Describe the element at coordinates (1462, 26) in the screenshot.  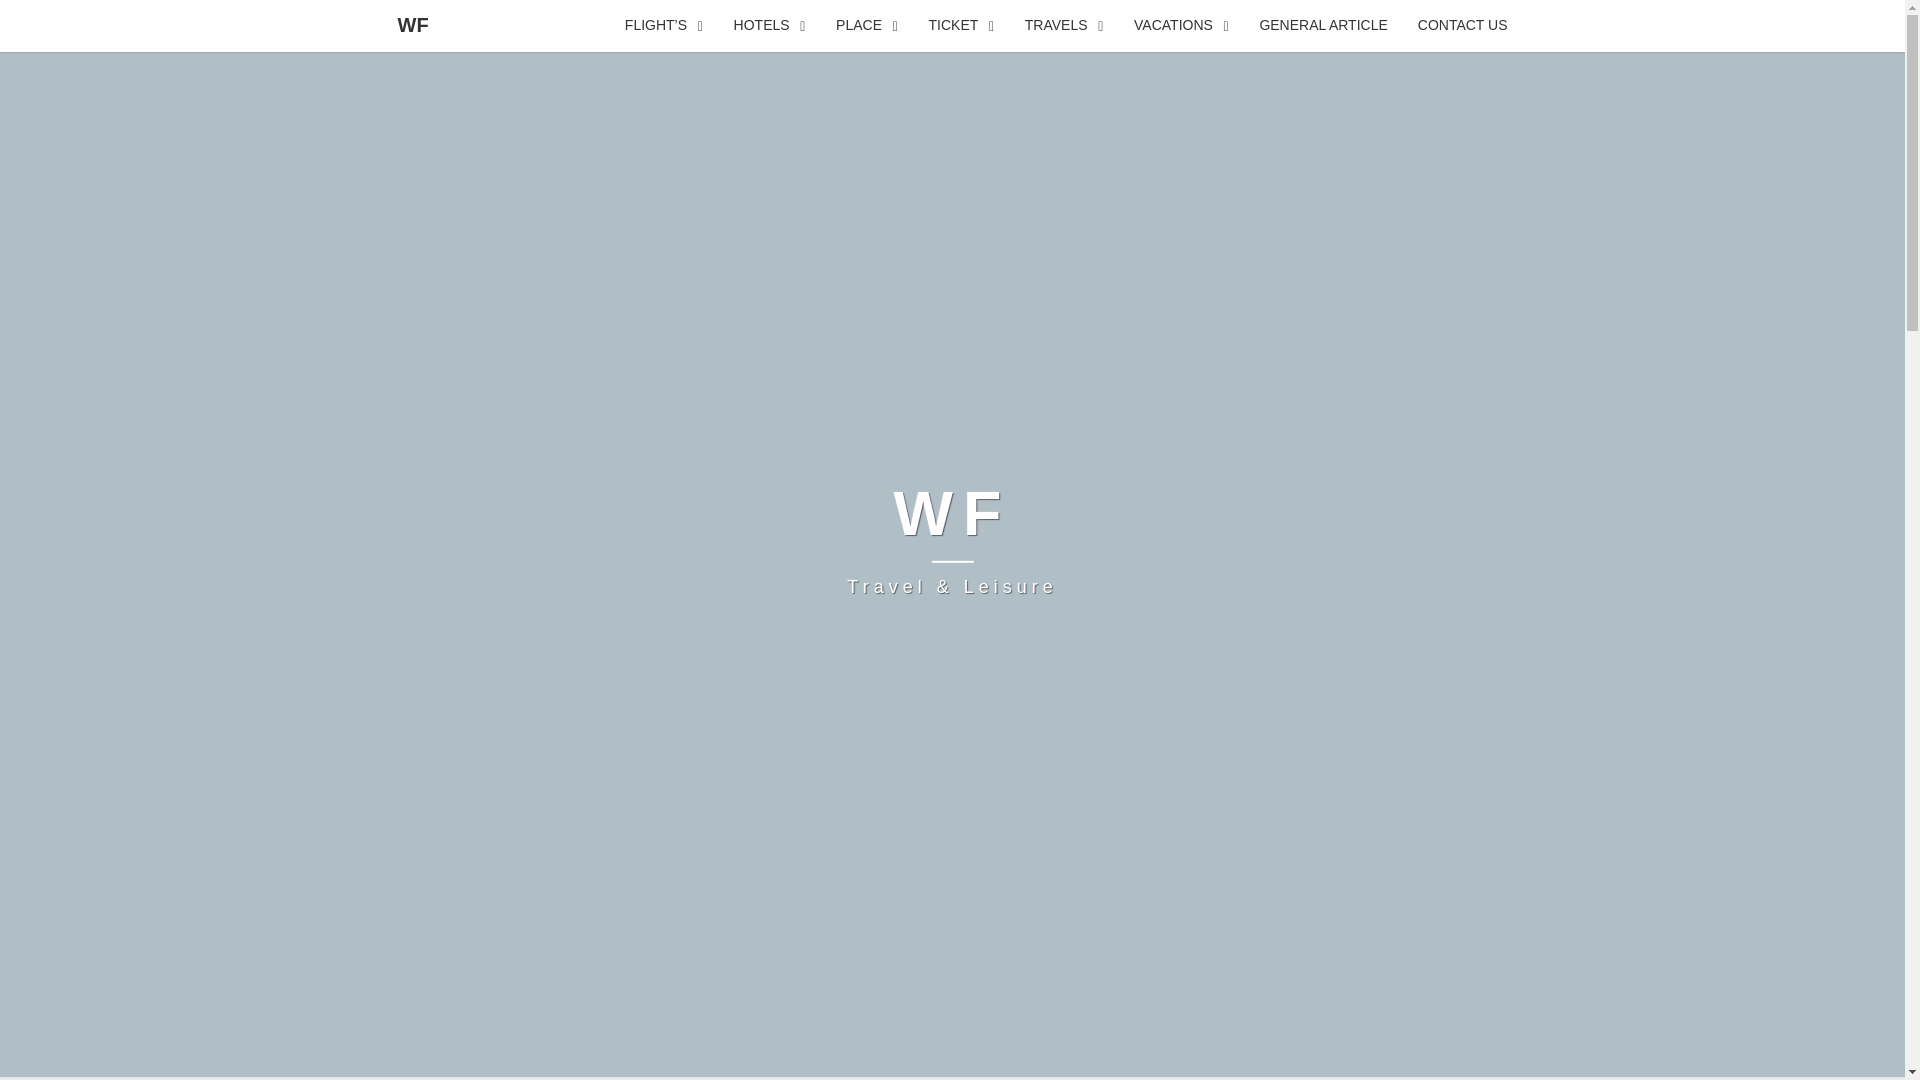
I see `CONTACT US` at that location.